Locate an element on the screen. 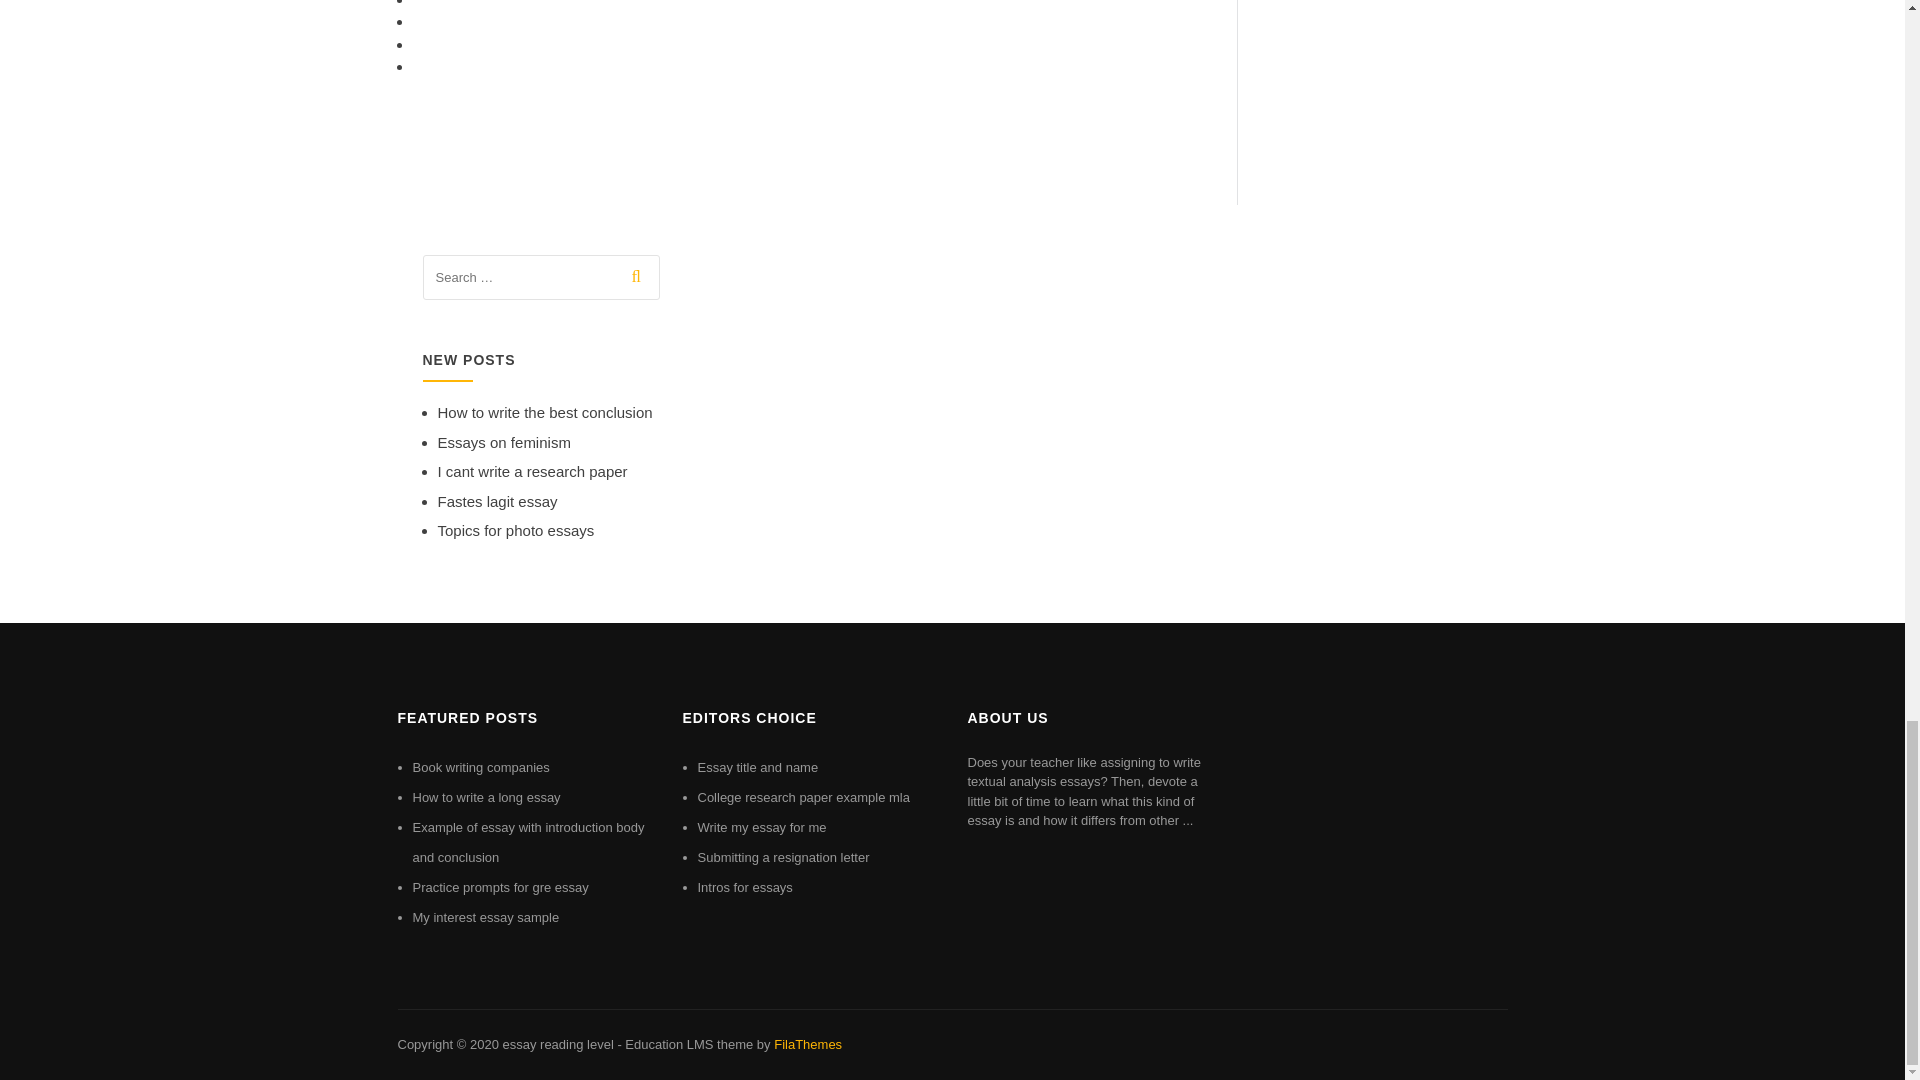  essay reading level is located at coordinates (556, 1044).